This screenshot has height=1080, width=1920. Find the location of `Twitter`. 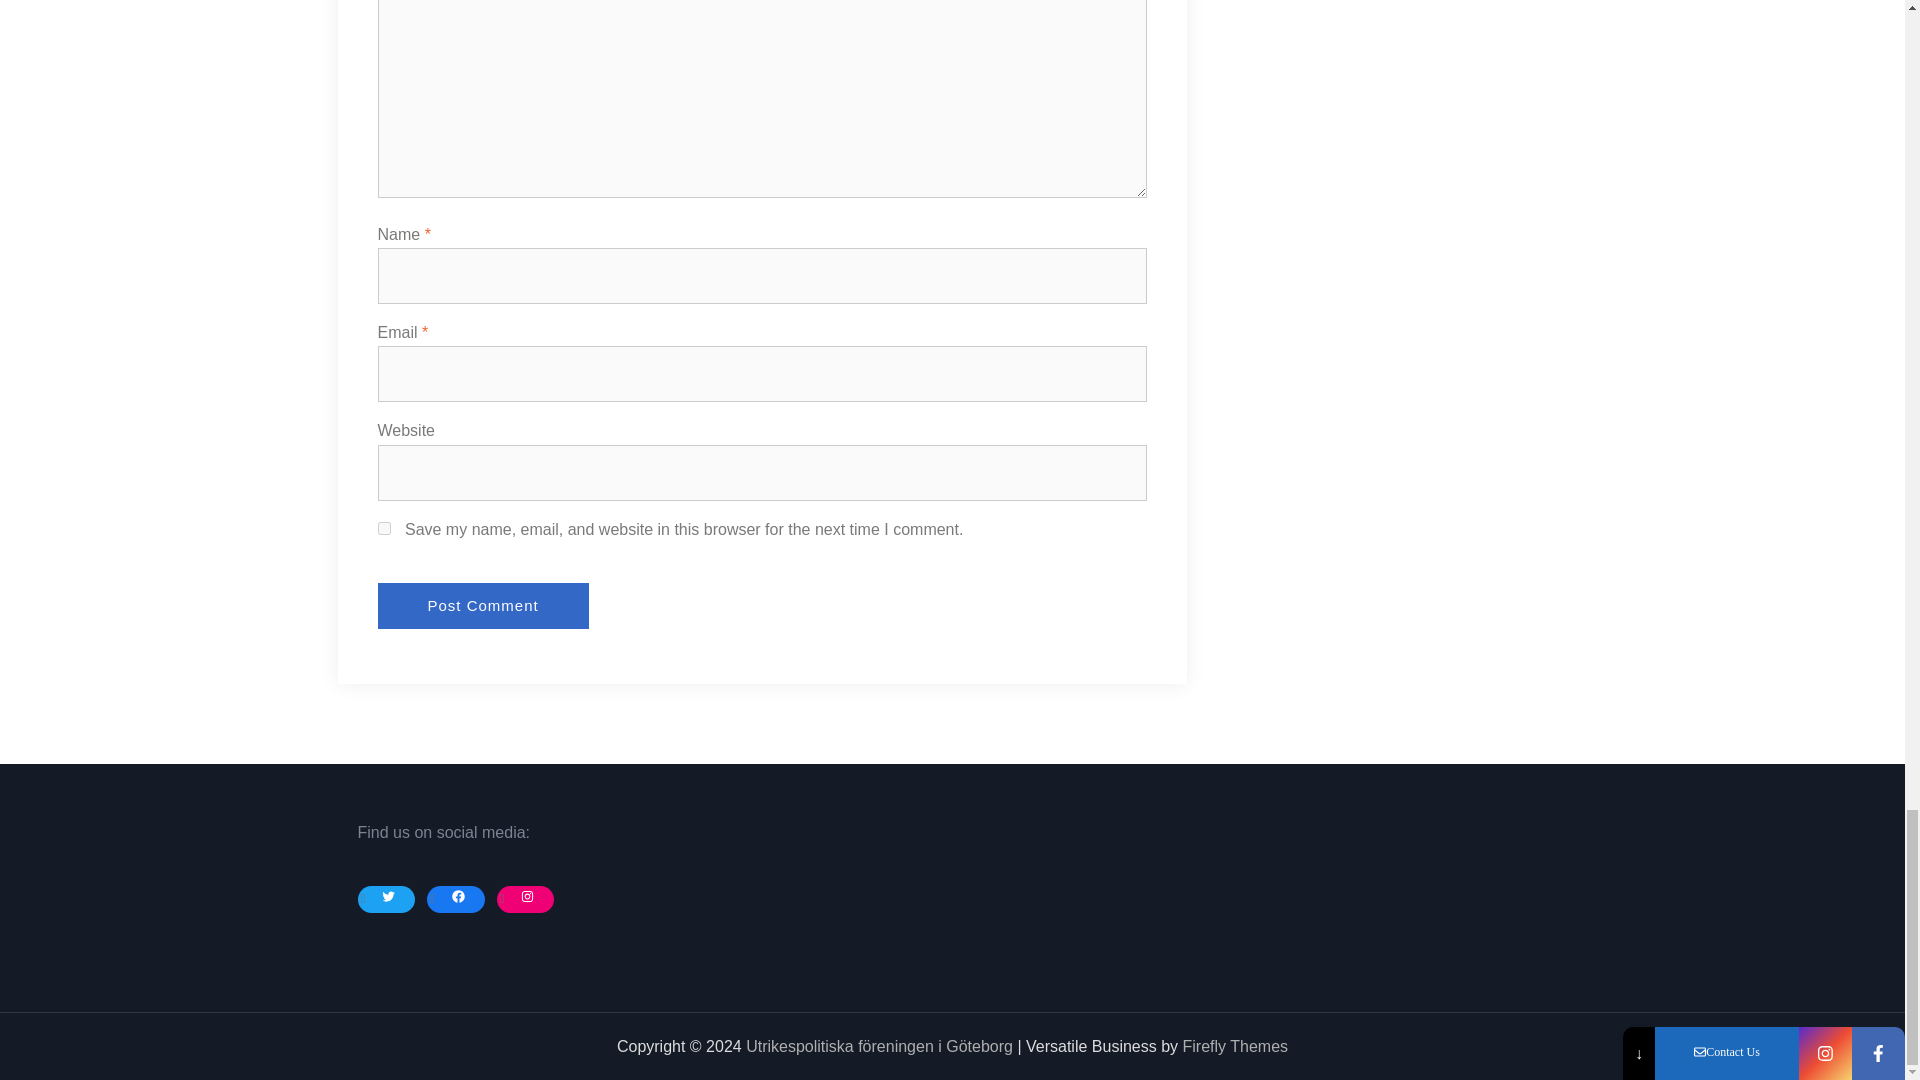

Twitter is located at coordinates (390, 896).